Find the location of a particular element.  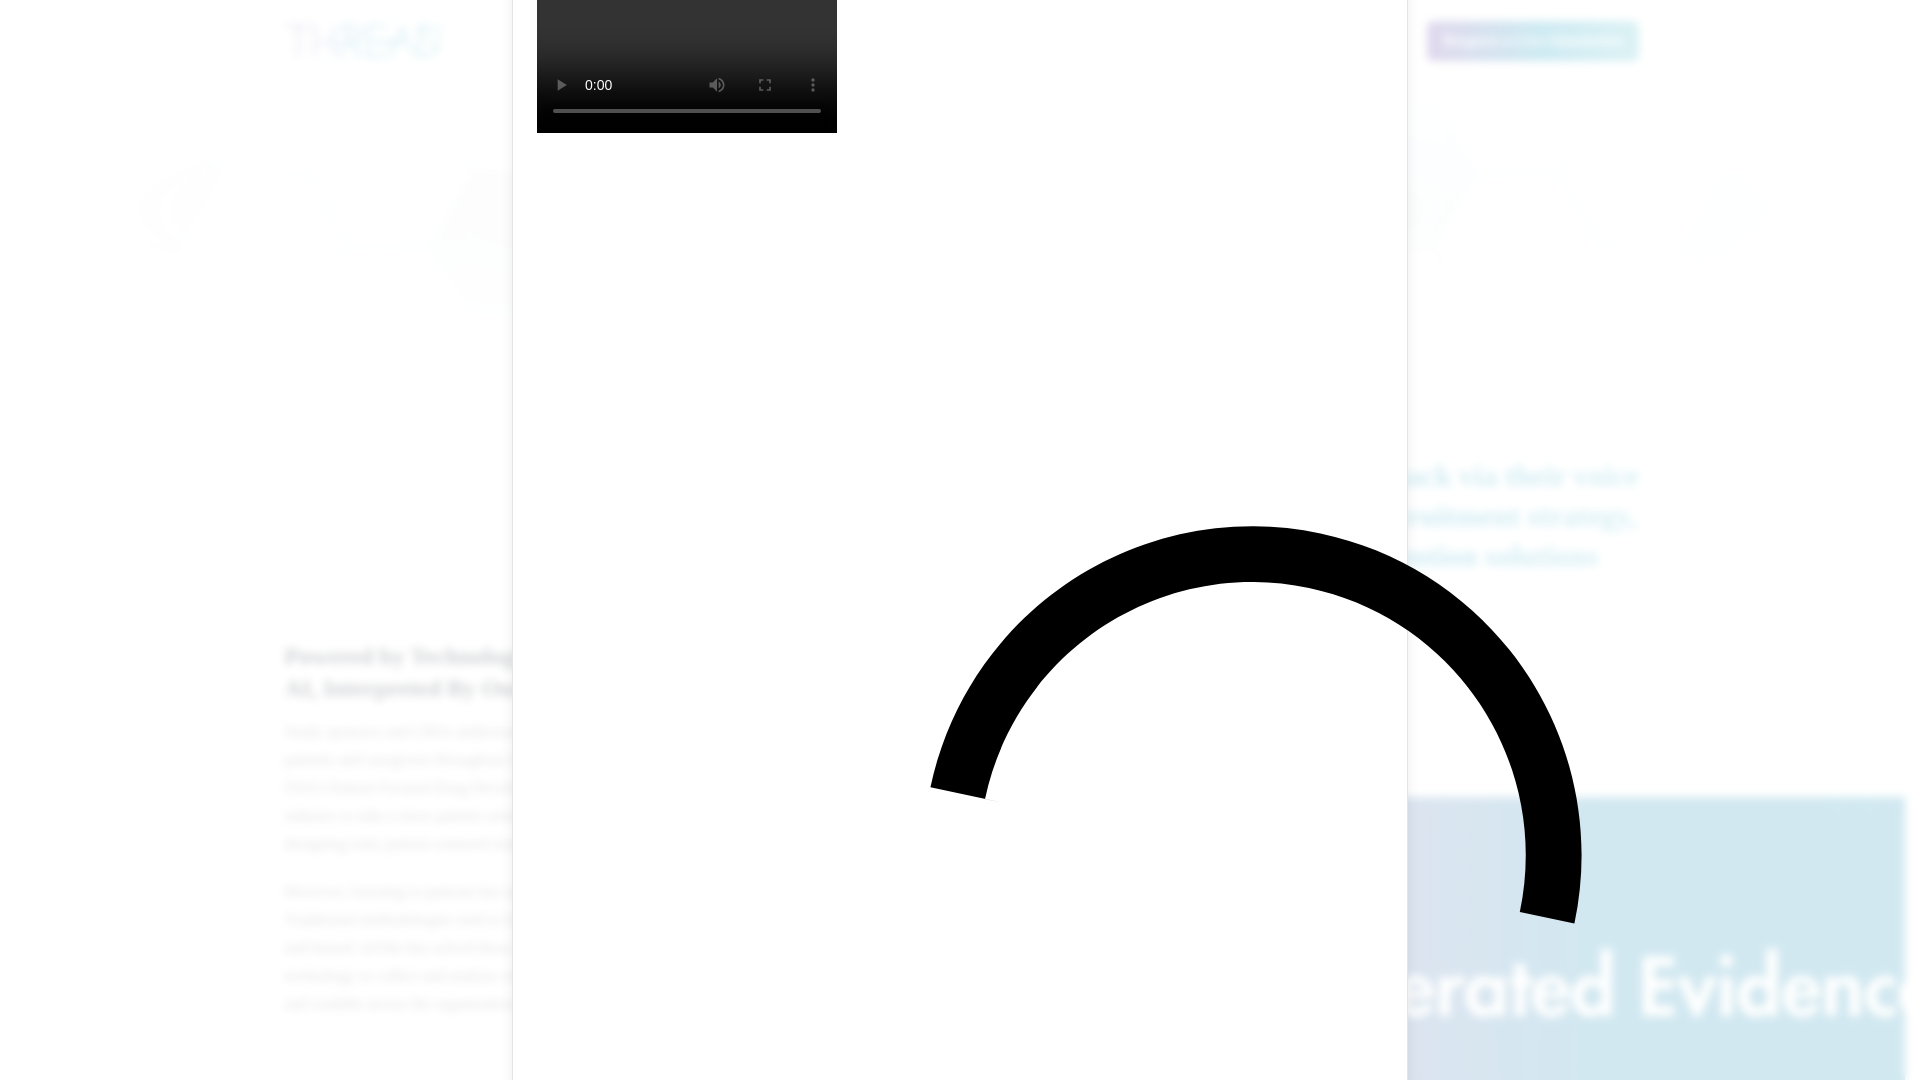

Request a Live Simulation is located at coordinates (1532, 40).